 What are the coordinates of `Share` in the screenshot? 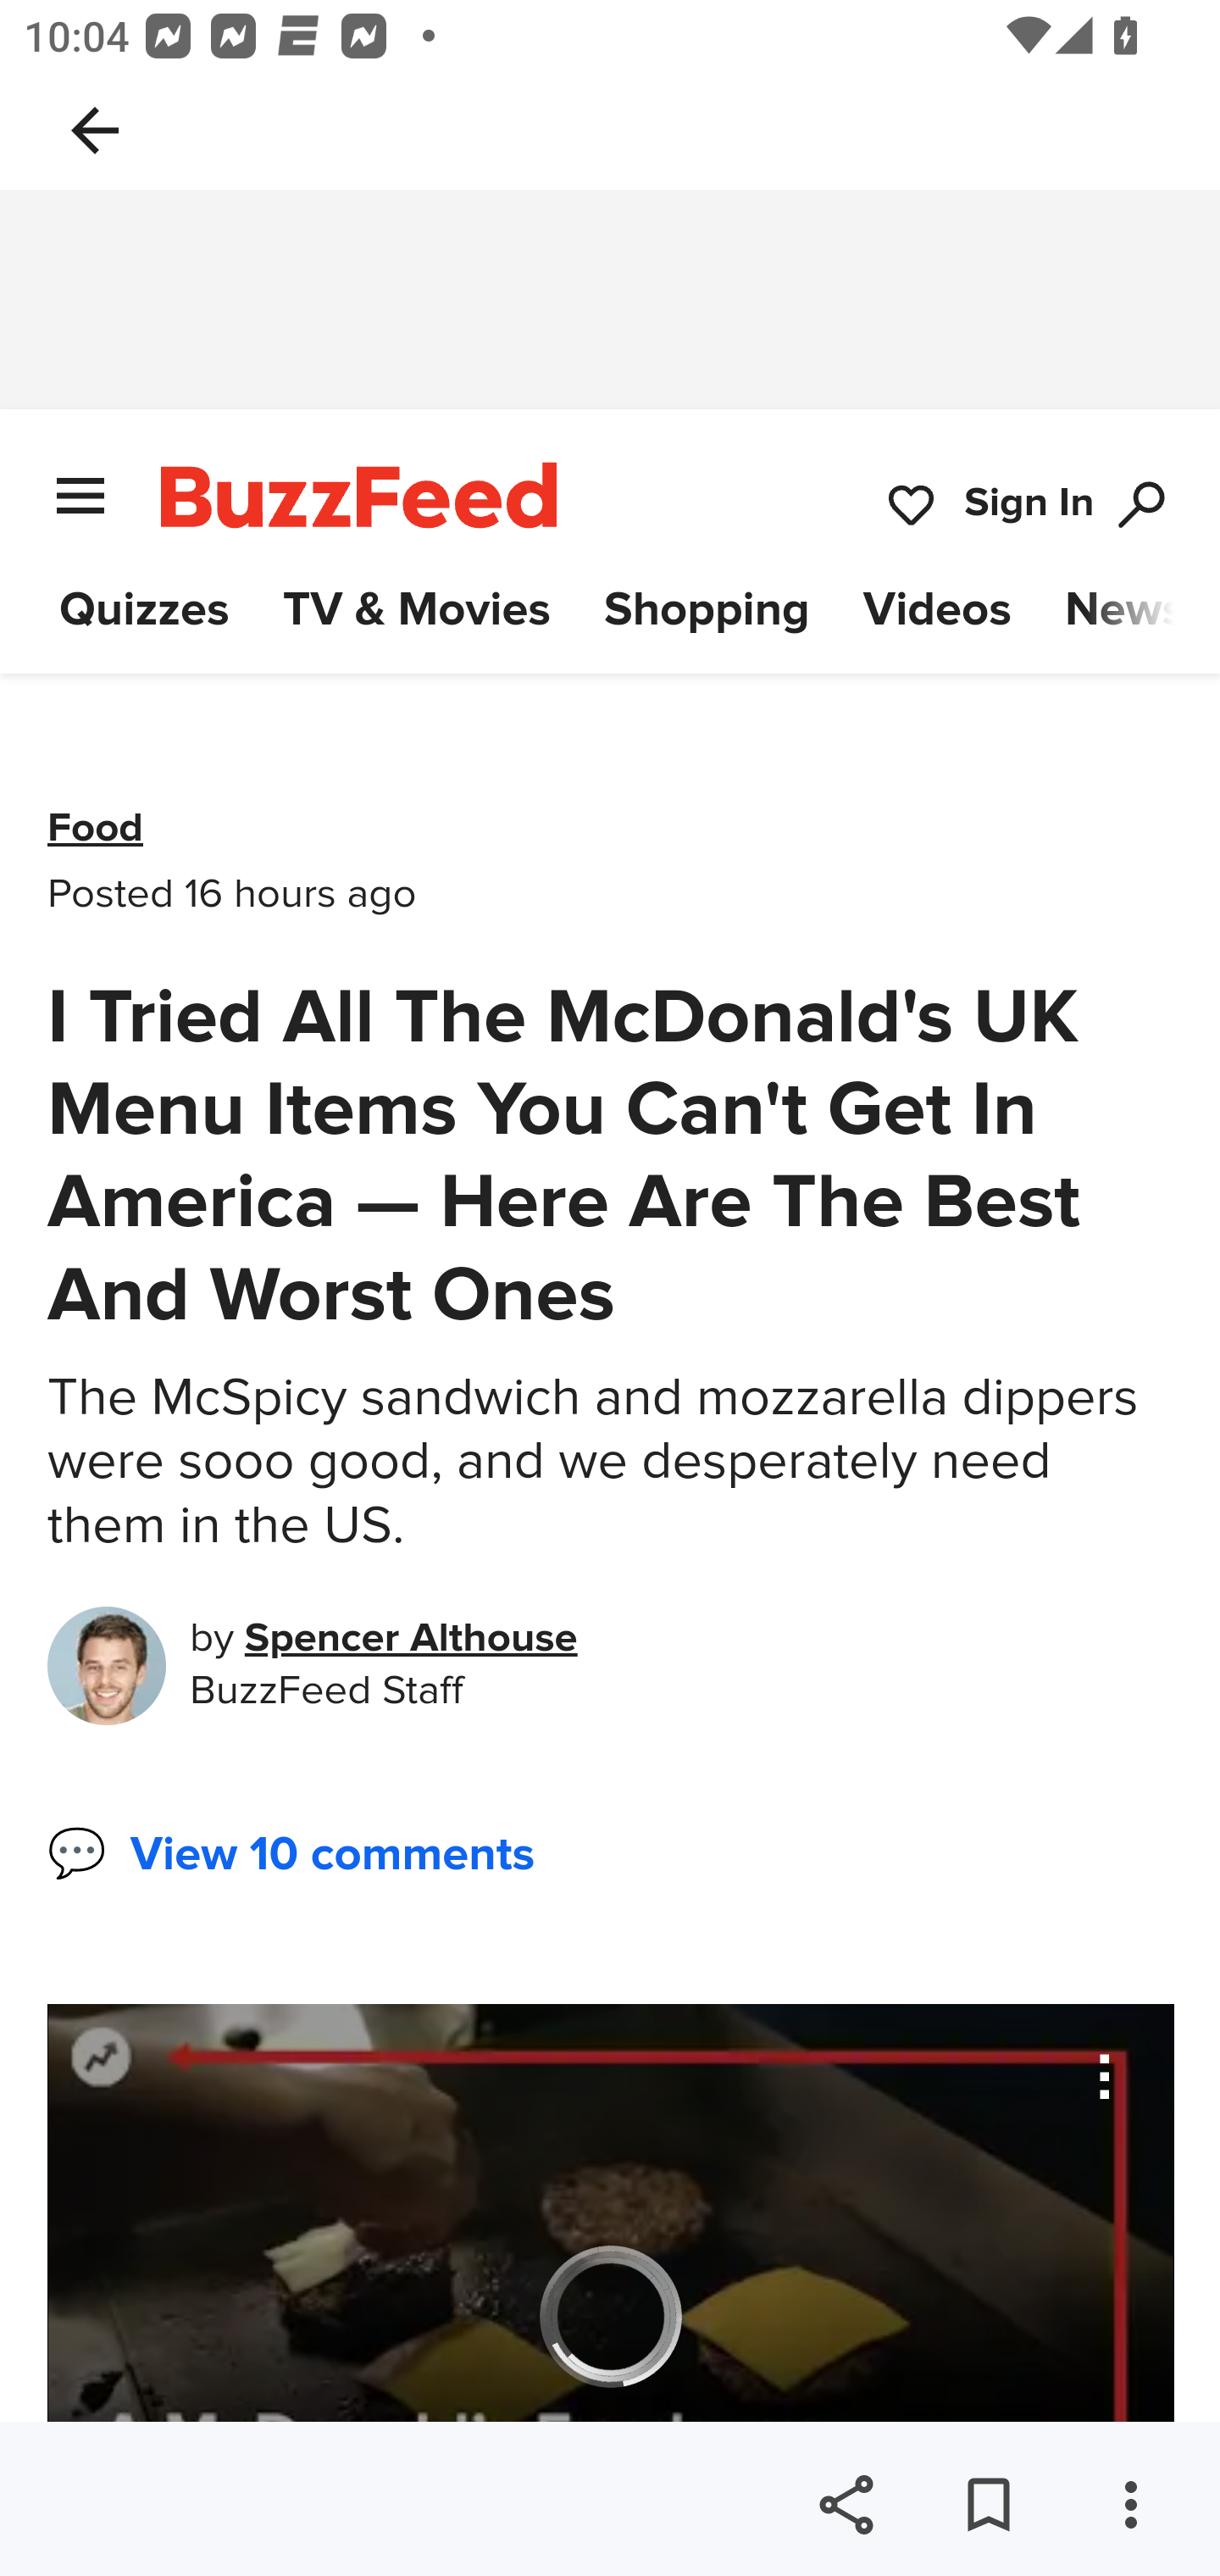 It's located at (846, 2505).